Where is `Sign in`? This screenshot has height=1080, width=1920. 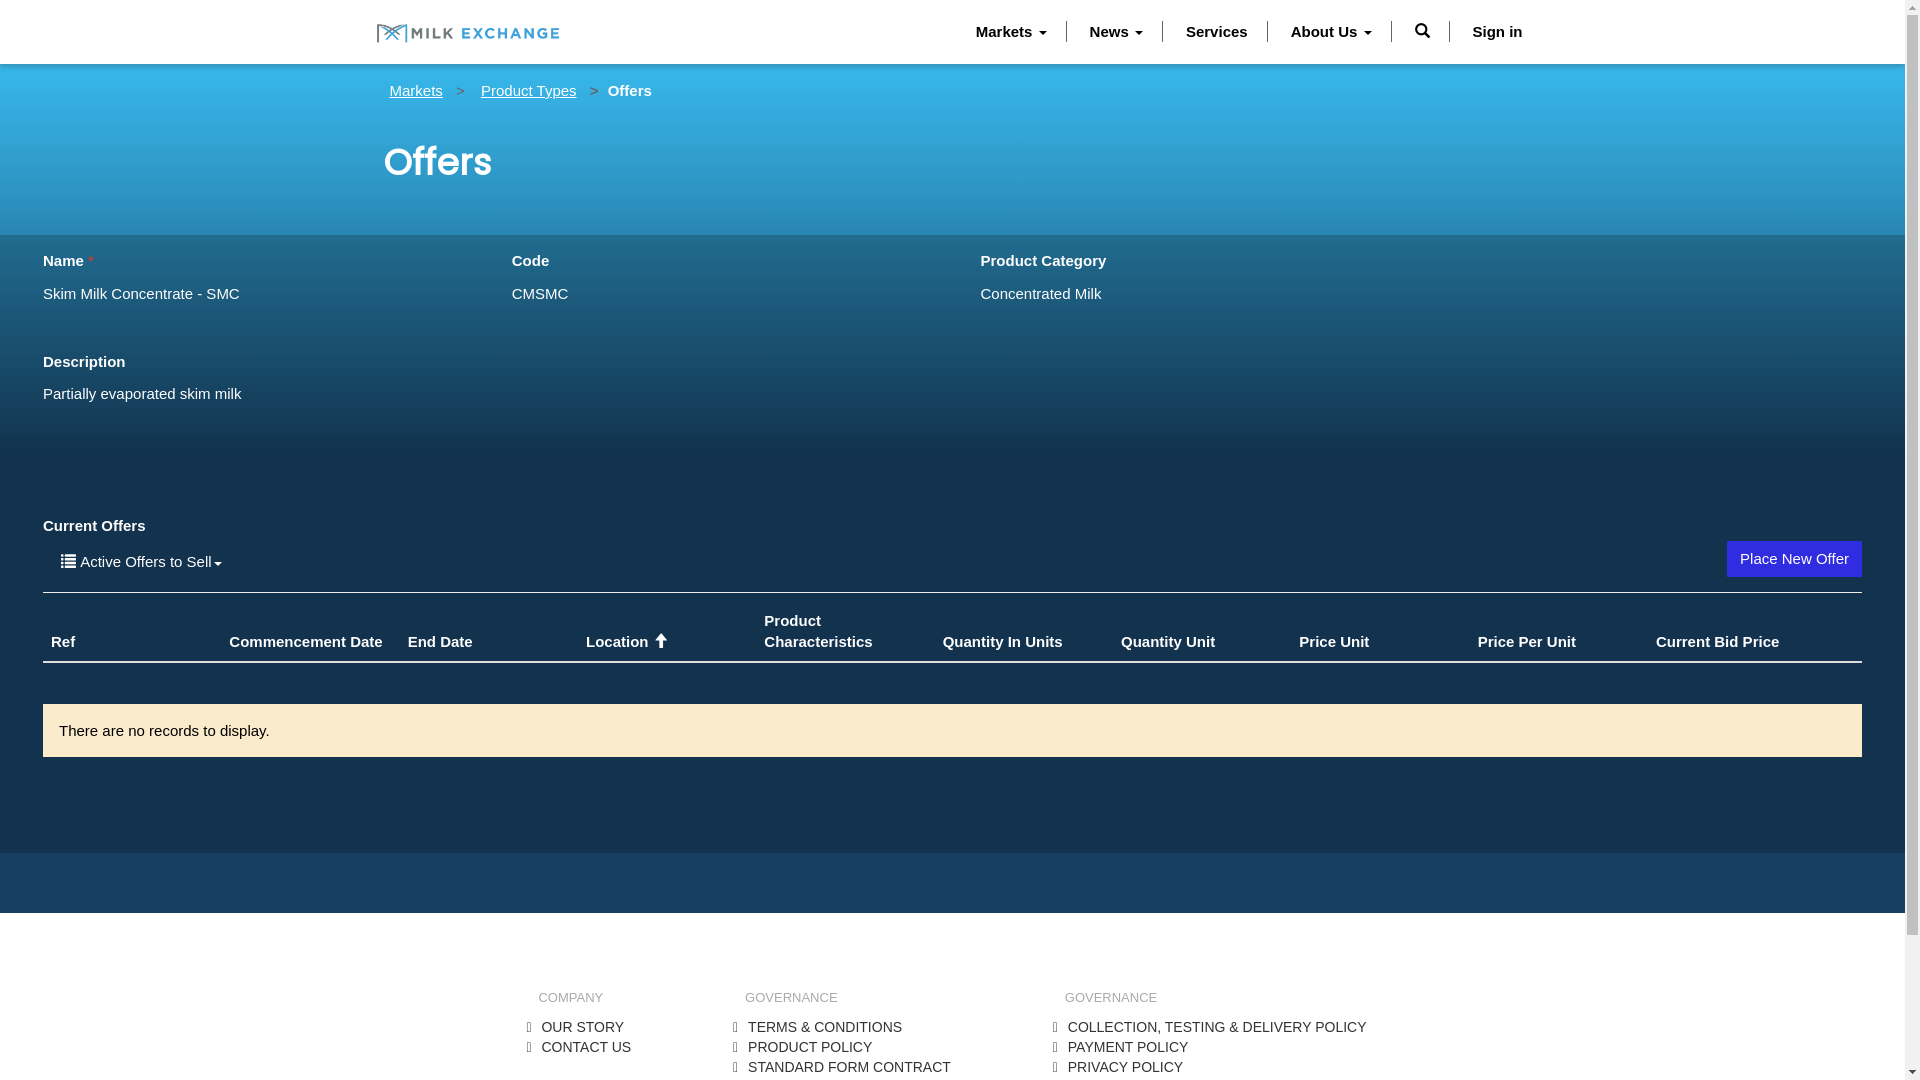
Sign in is located at coordinates (1498, 31).